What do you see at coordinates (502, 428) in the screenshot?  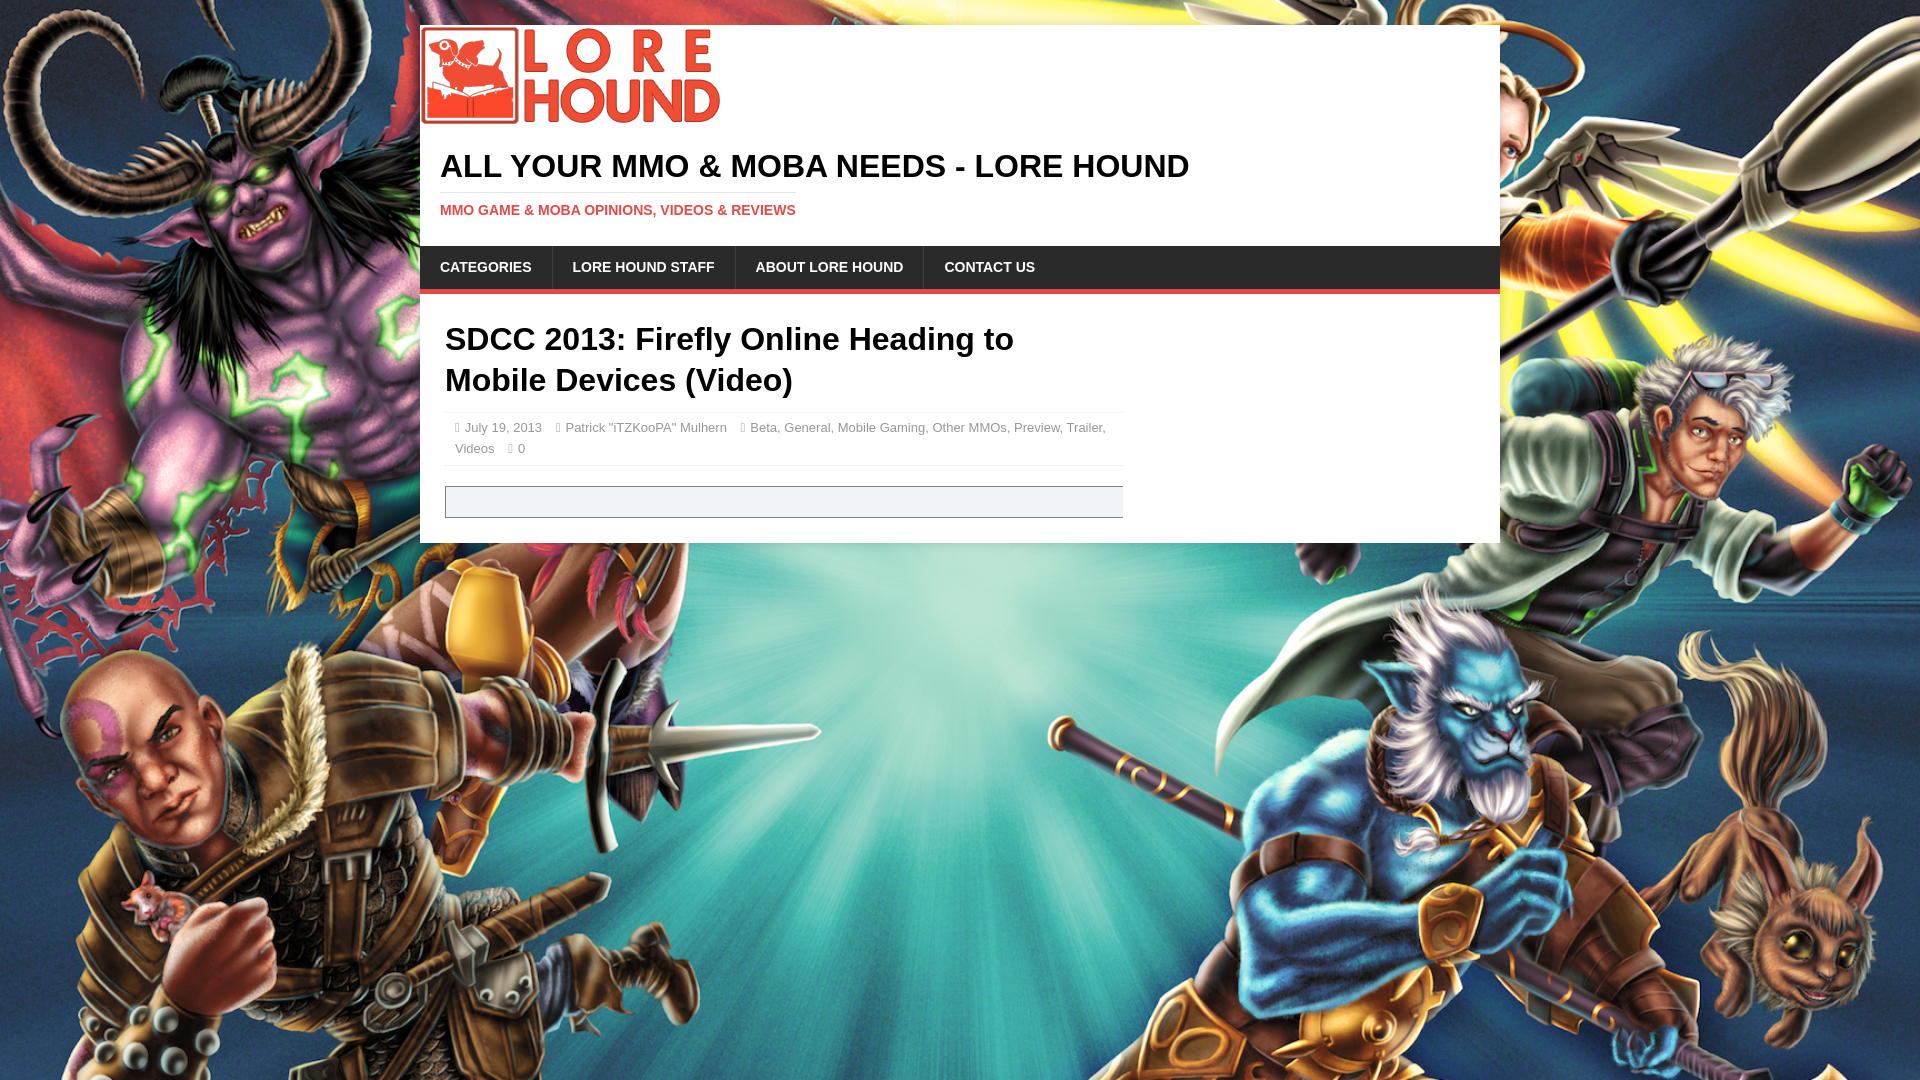 I see `July 19, 2013` at bounding box center [502, 428].